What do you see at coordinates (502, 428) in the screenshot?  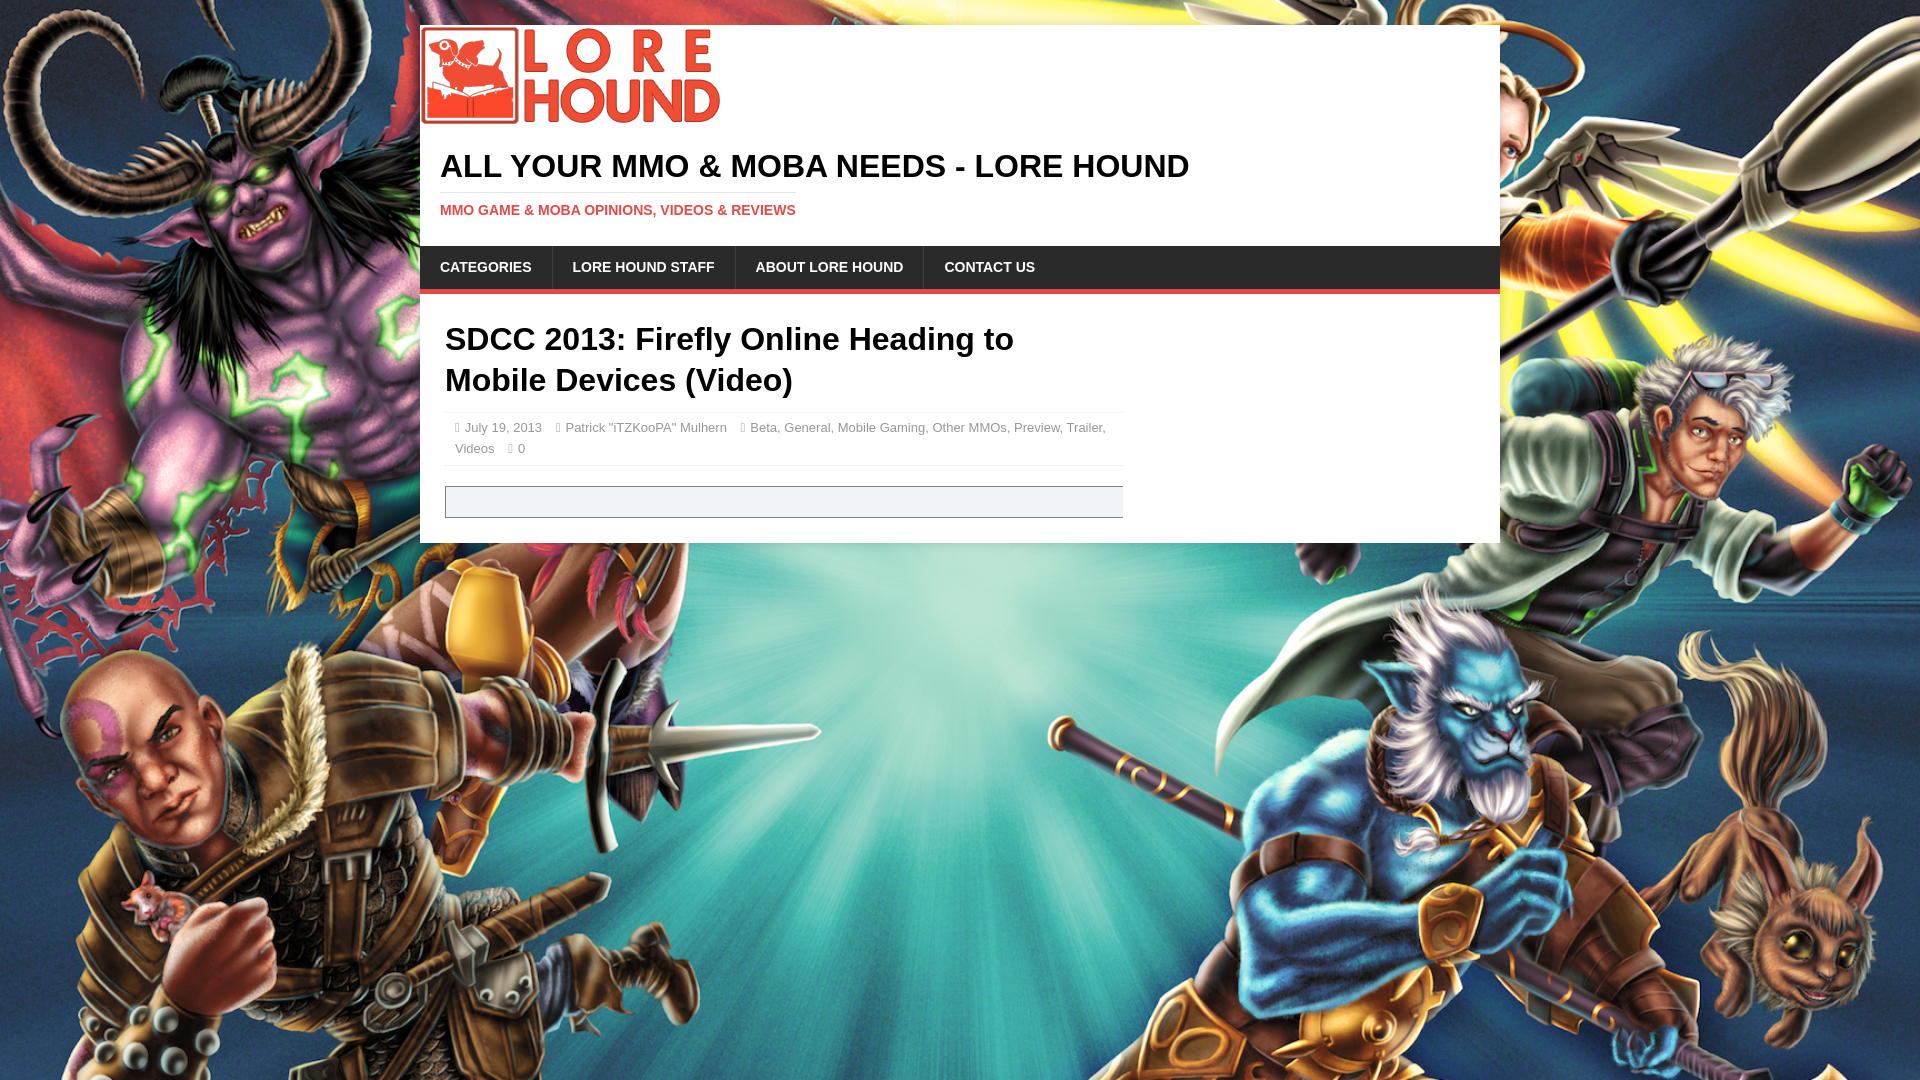 I see `July 19, 2013` at bounding box center [502, 428].